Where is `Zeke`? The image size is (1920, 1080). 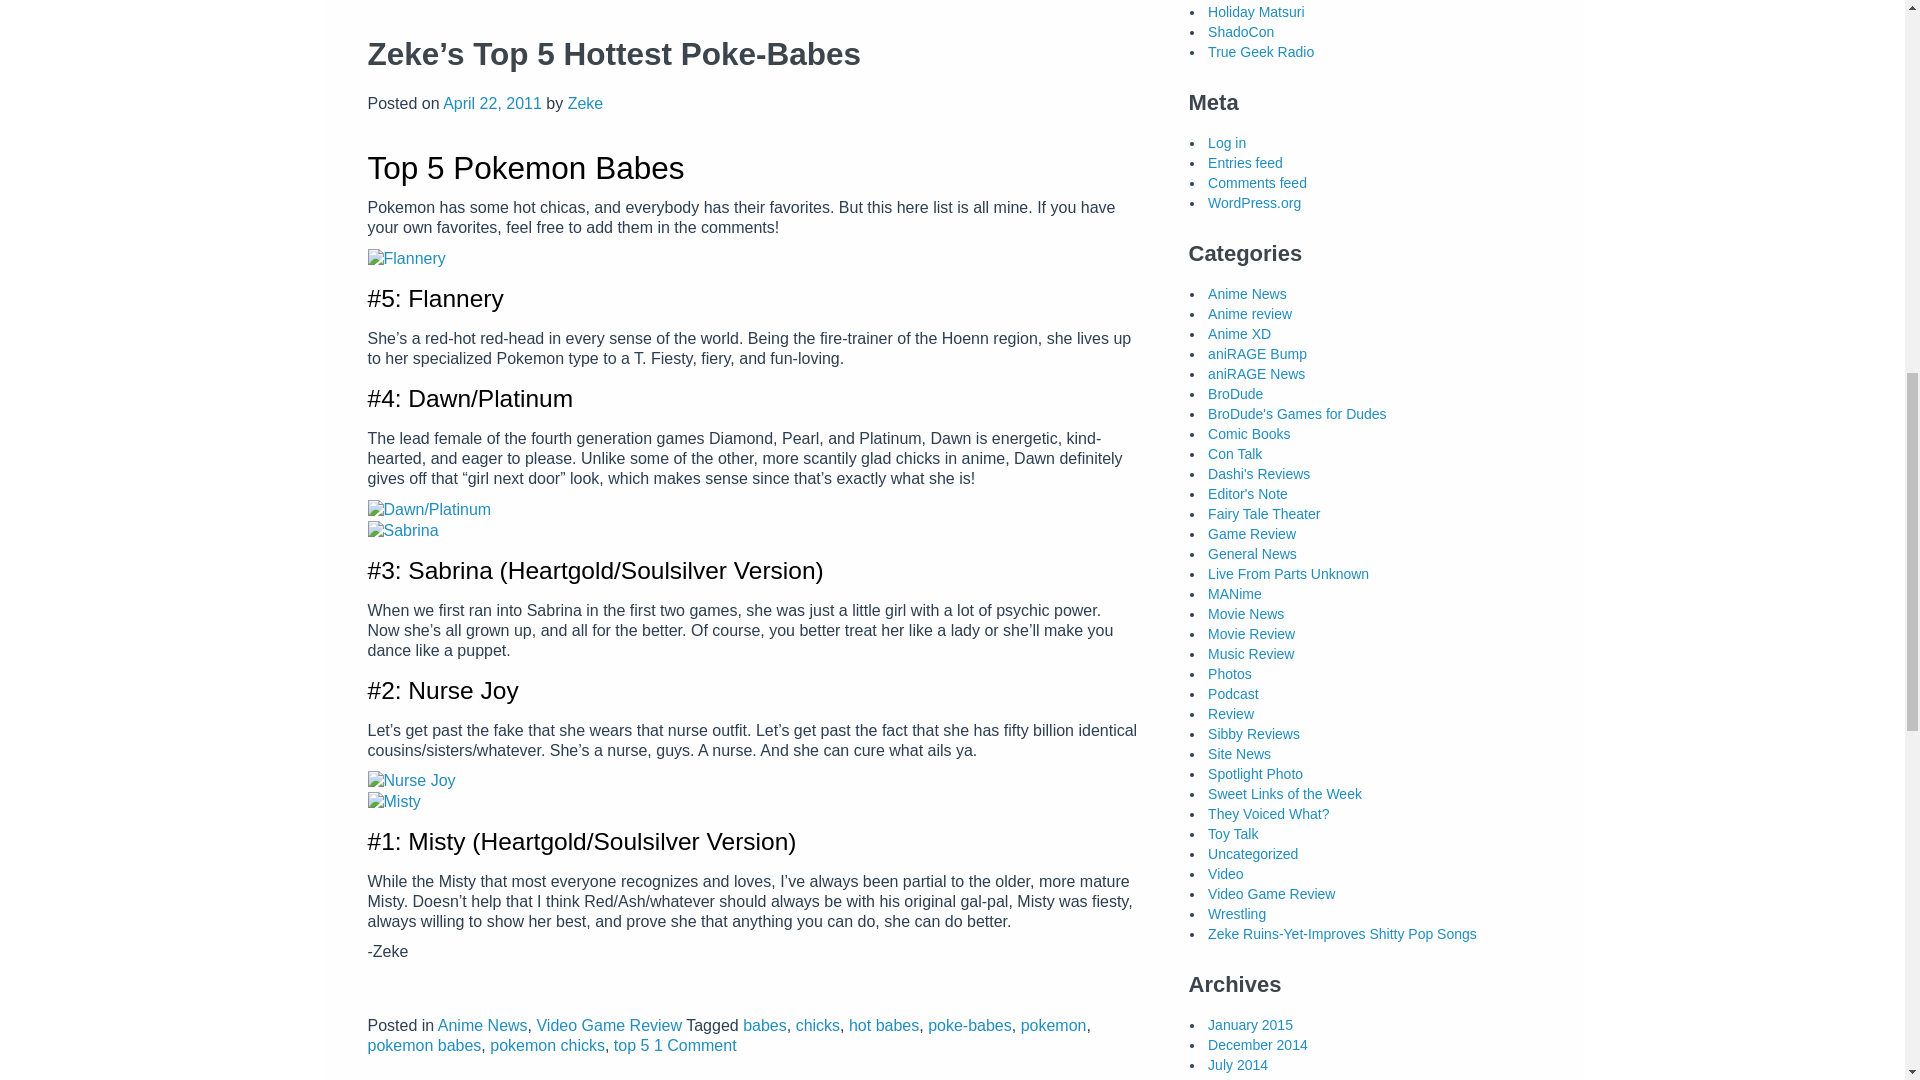
Zeke is located at coordinates (586, 104).